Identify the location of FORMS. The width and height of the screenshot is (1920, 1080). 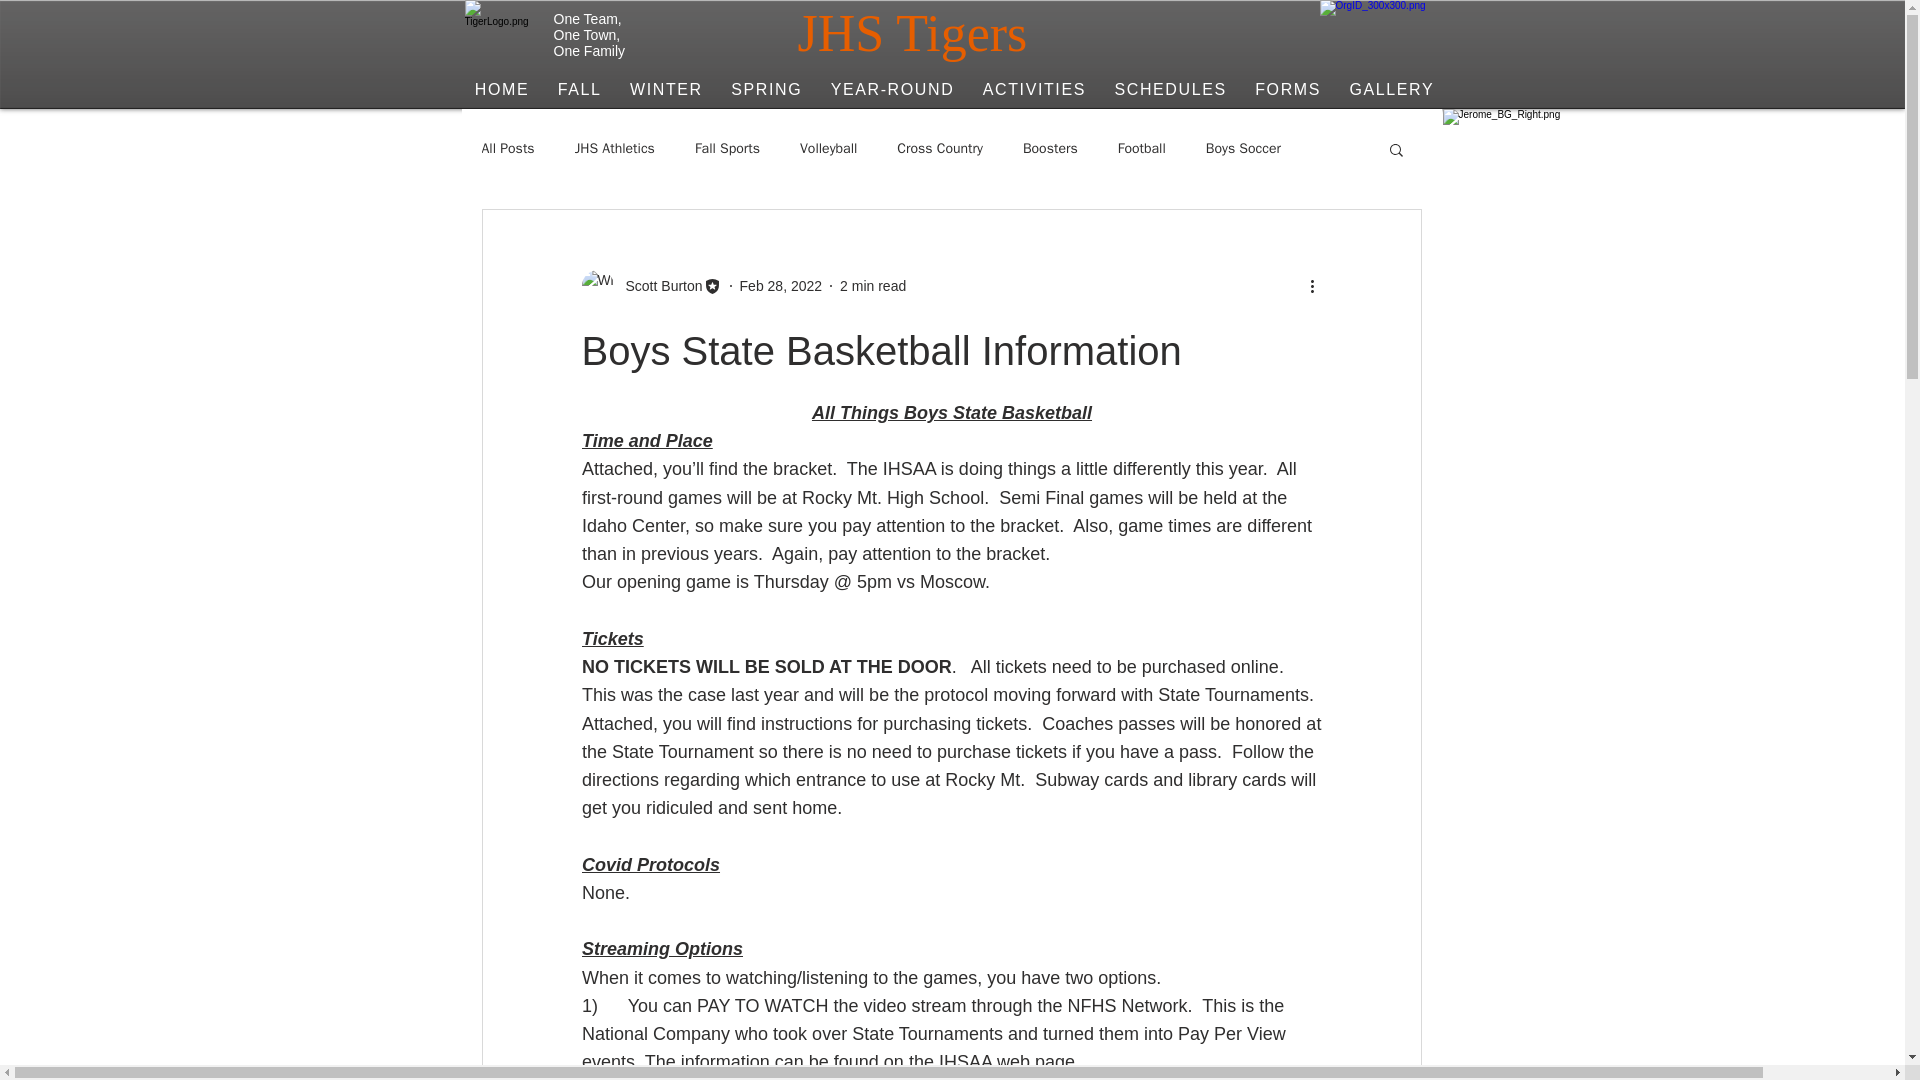
(1287, 90).